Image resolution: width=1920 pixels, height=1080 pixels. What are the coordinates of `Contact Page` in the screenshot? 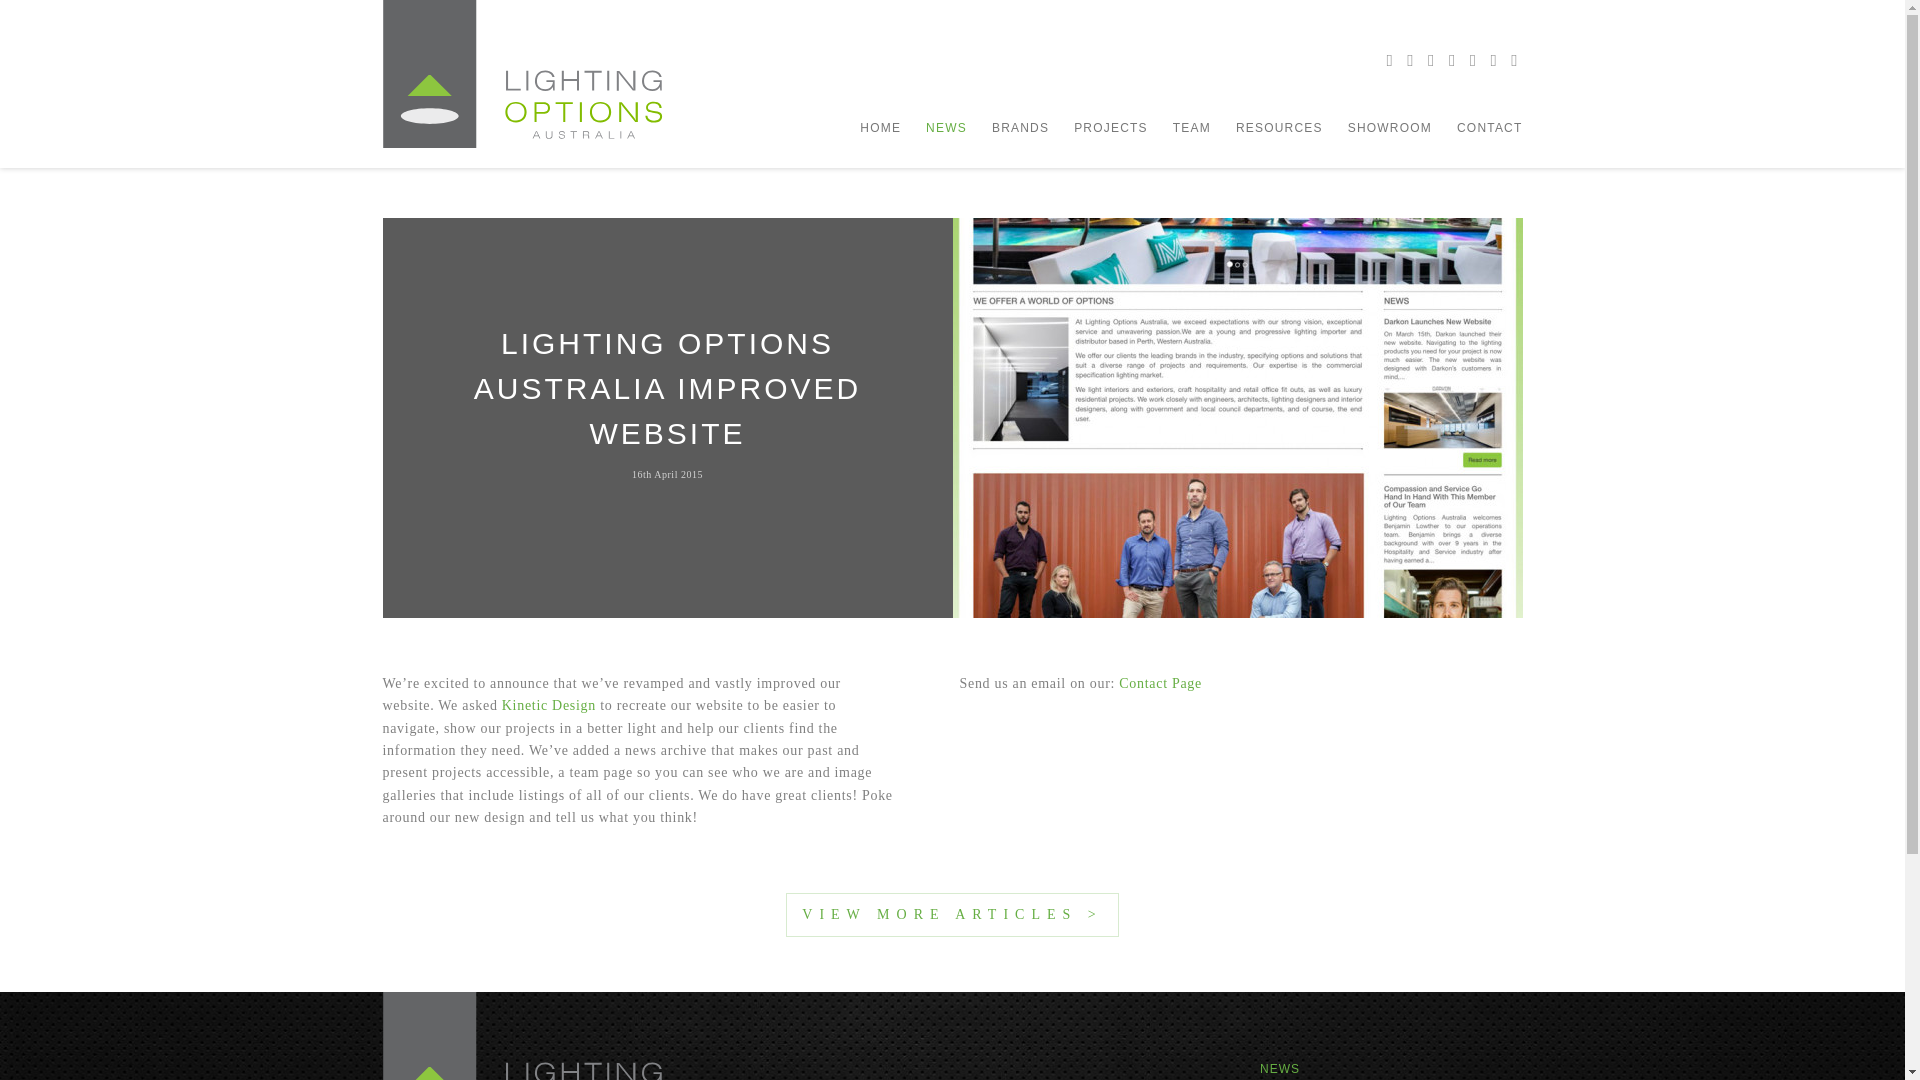 It's located at (1160, 684).